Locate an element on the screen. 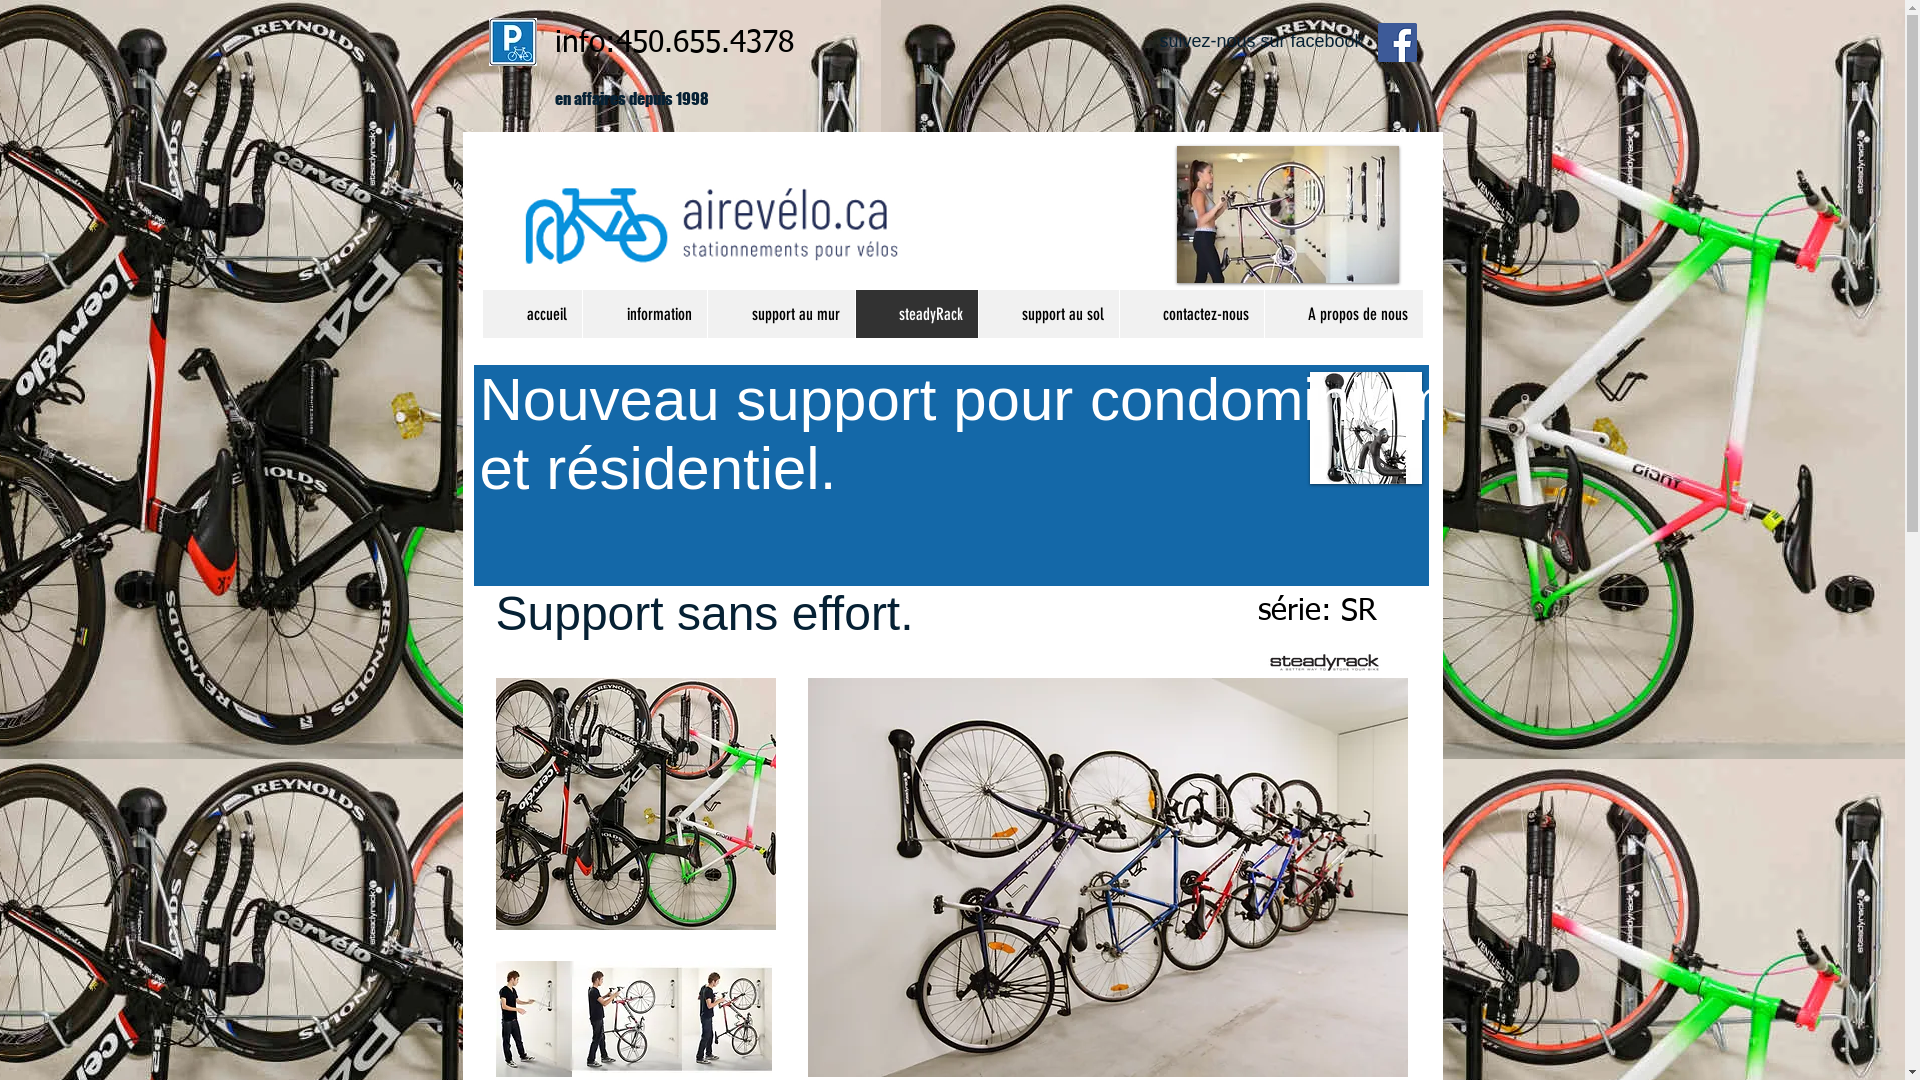 The image size is (1920, 1080). info:450.655.4378 is located at coordinates (674, 44).